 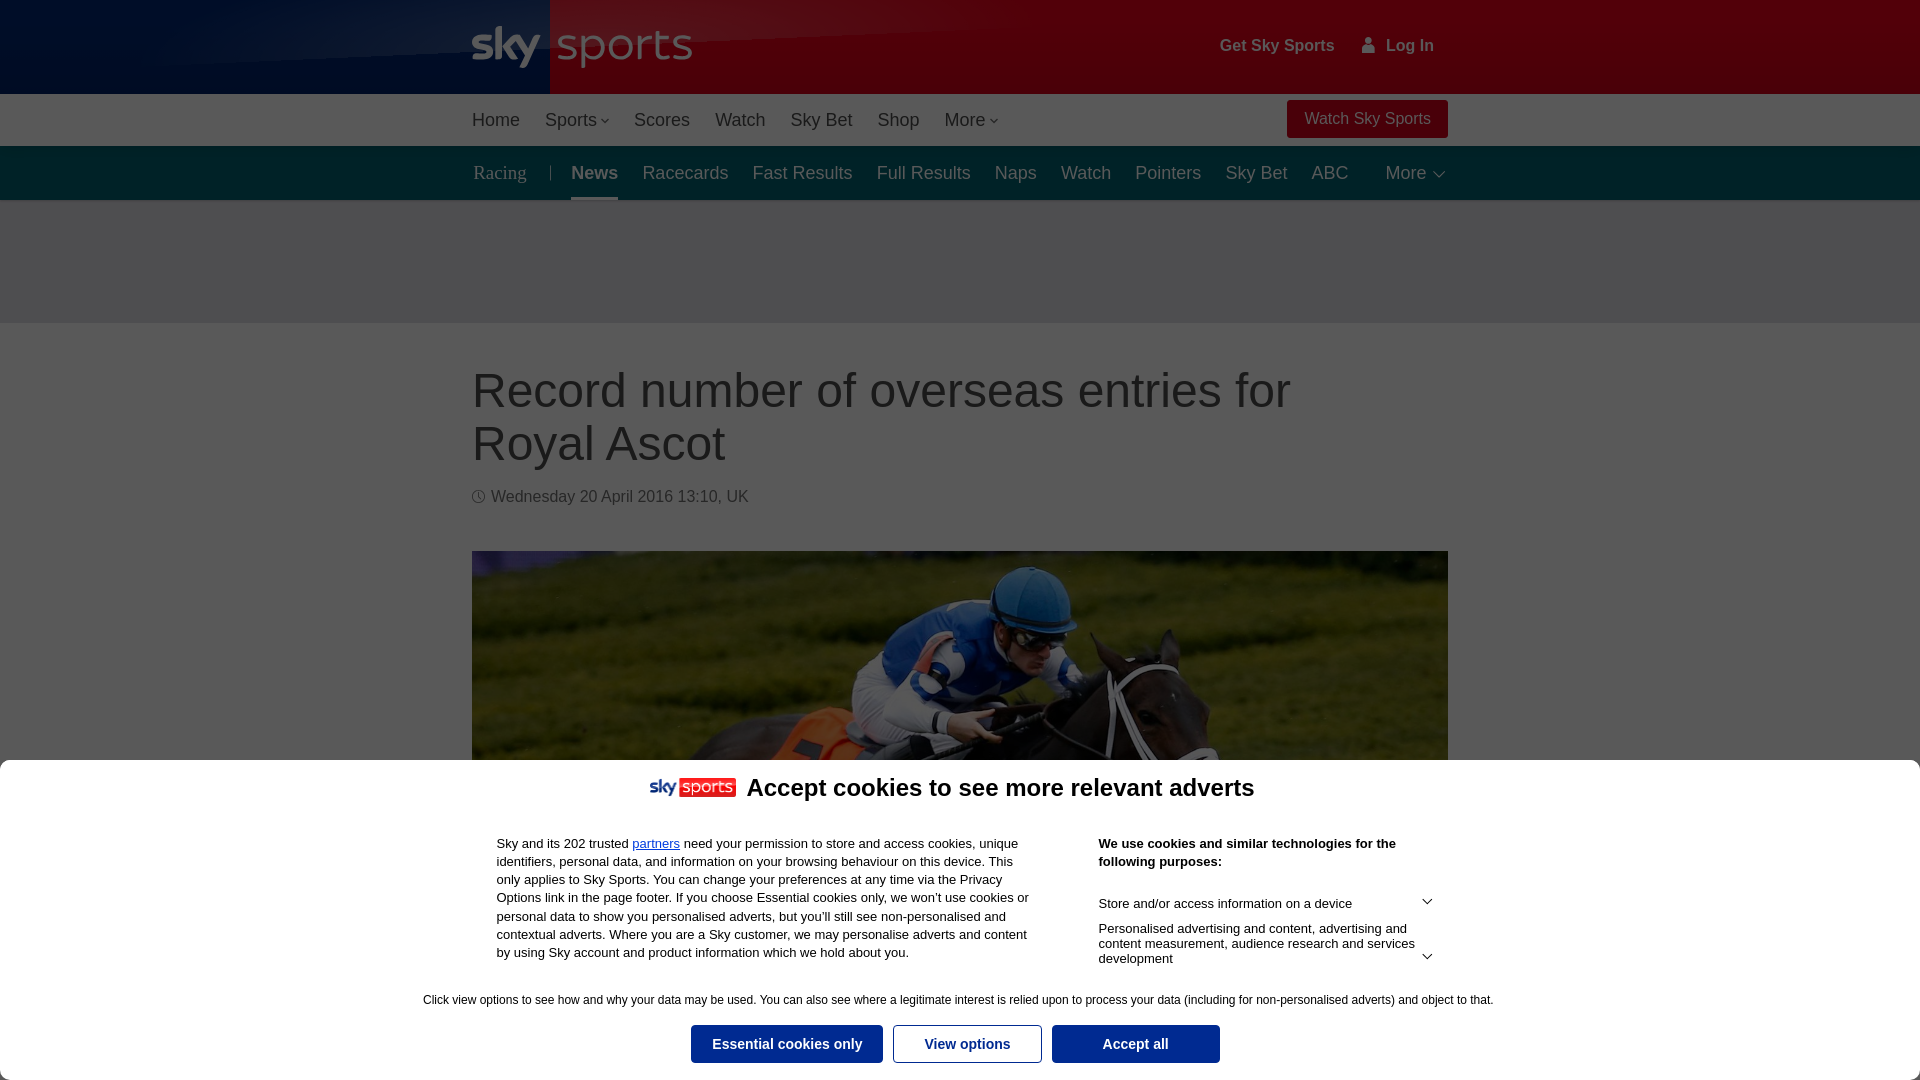 I want to click on Sports, so click(x=576, y=120).